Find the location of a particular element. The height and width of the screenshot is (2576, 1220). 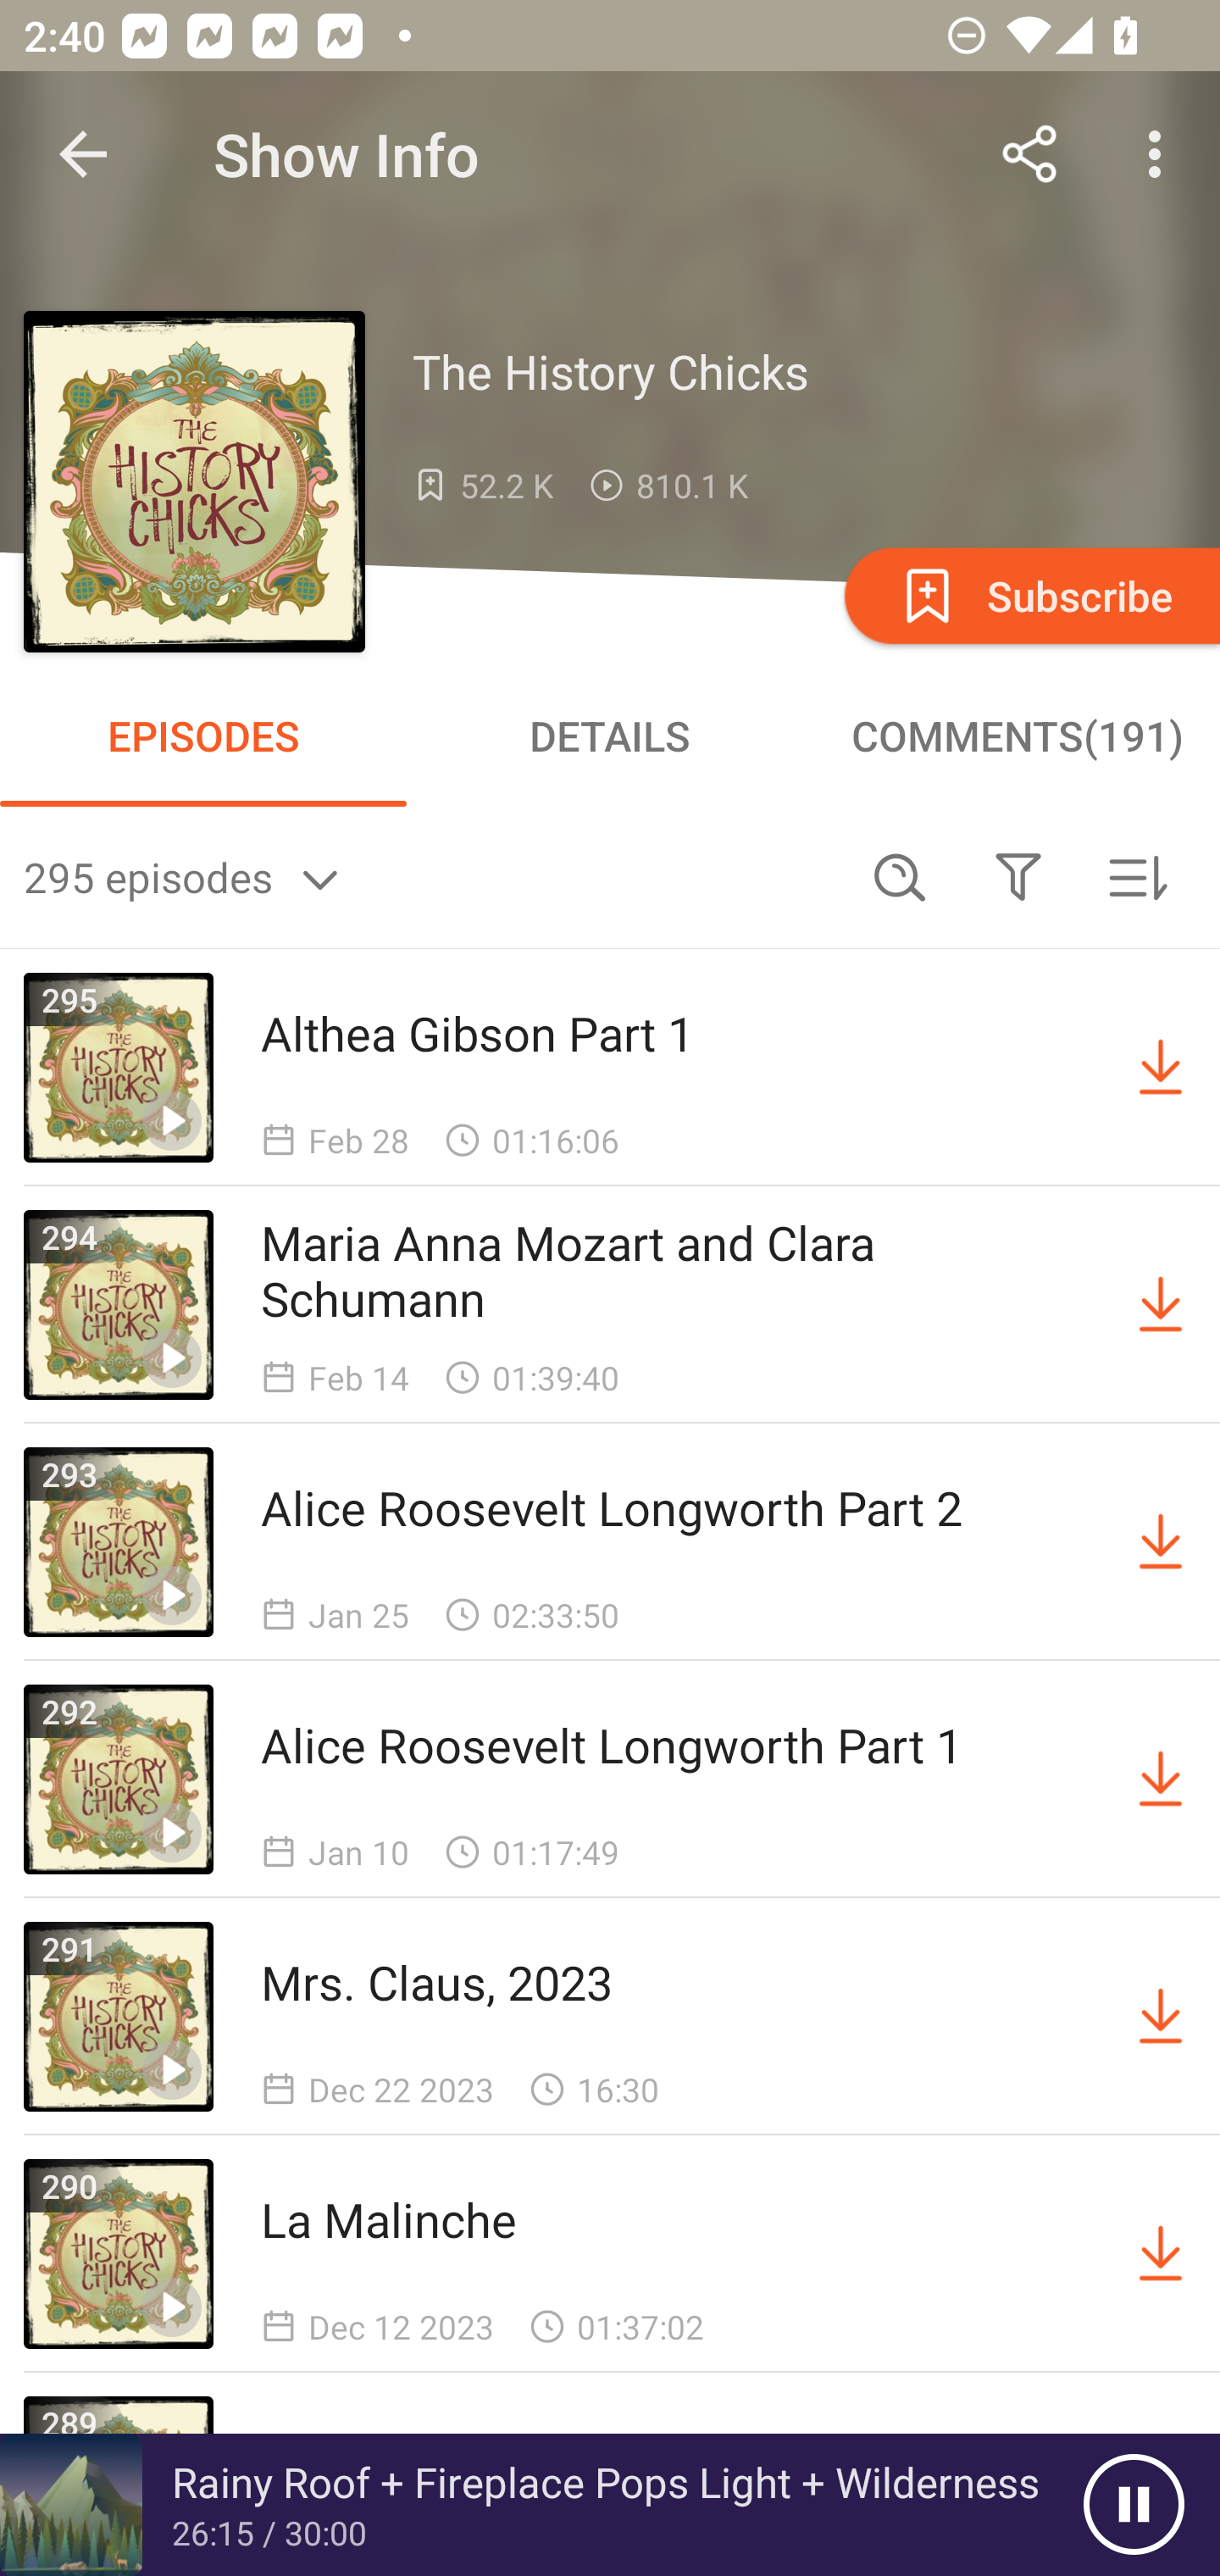

Navigate up is located at coordinates (83, 154).